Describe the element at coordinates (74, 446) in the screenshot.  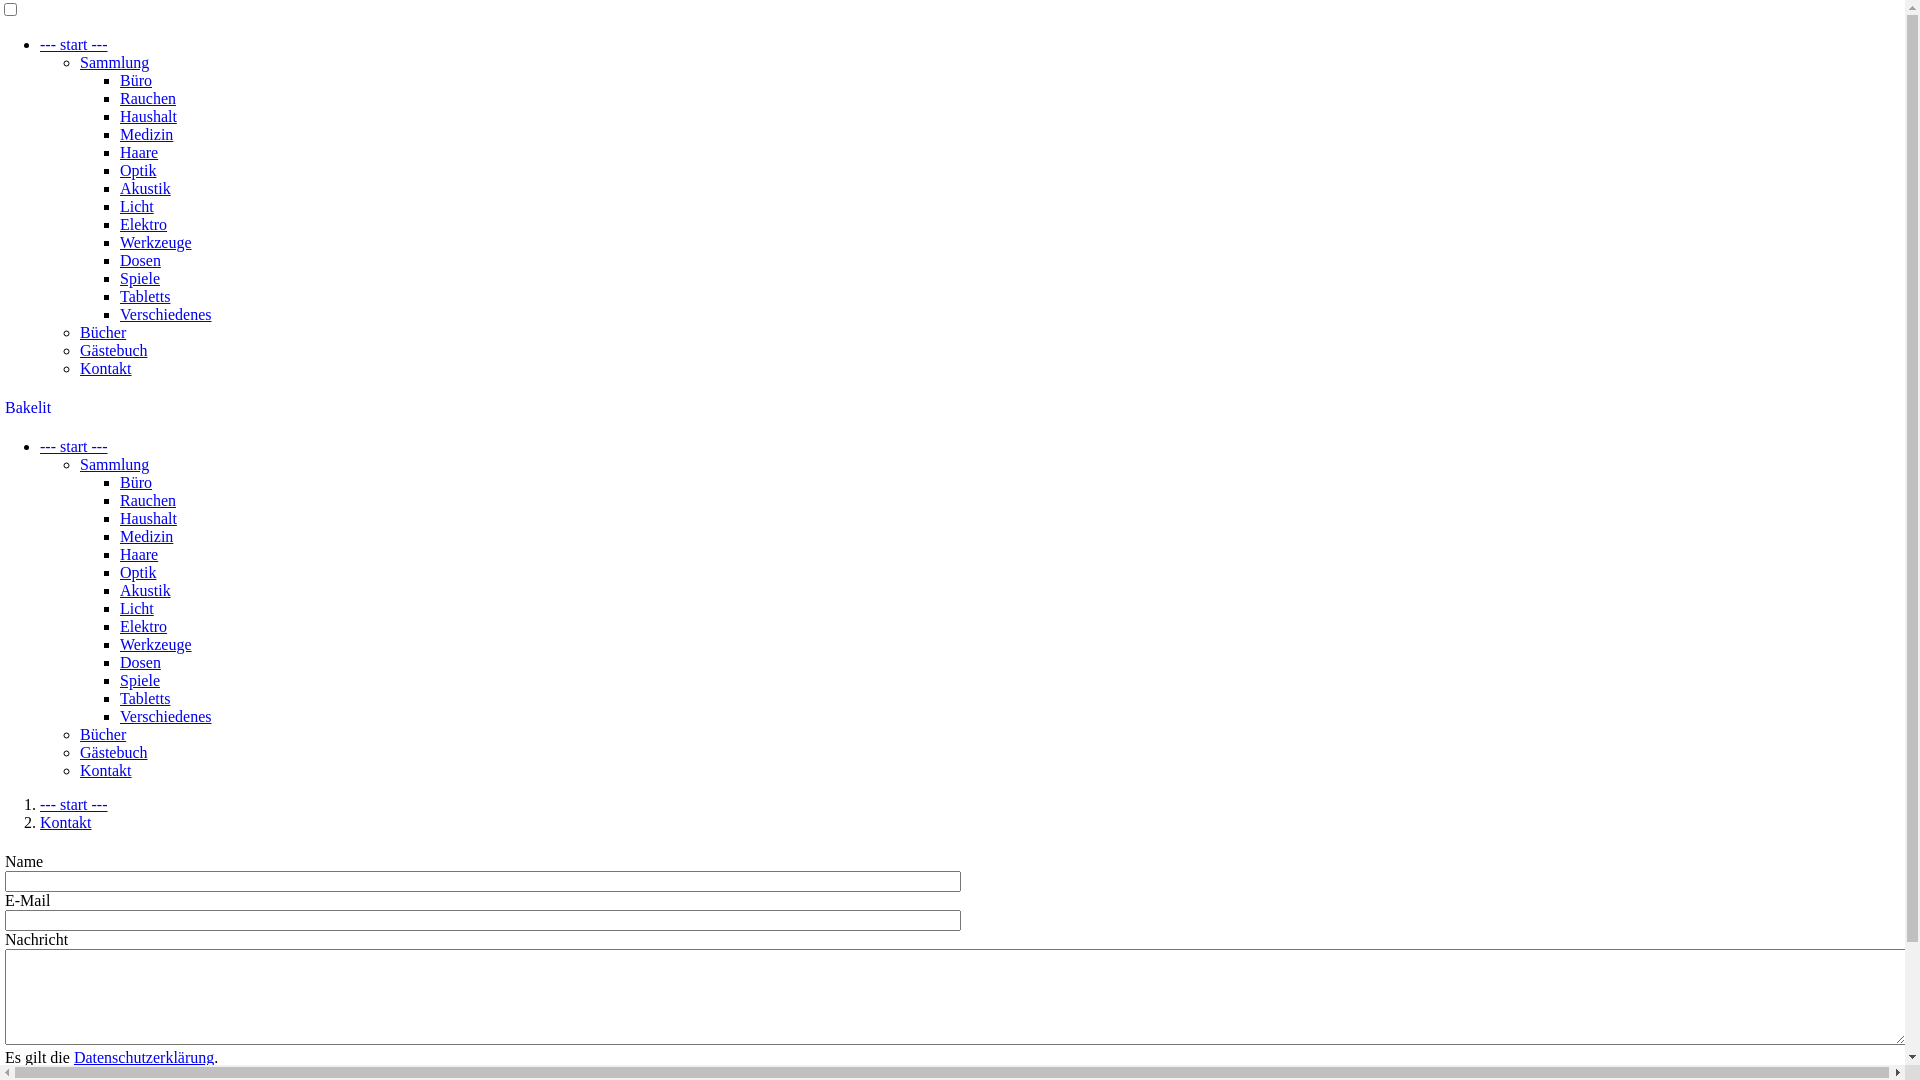
I see `--- start ---` at that location.